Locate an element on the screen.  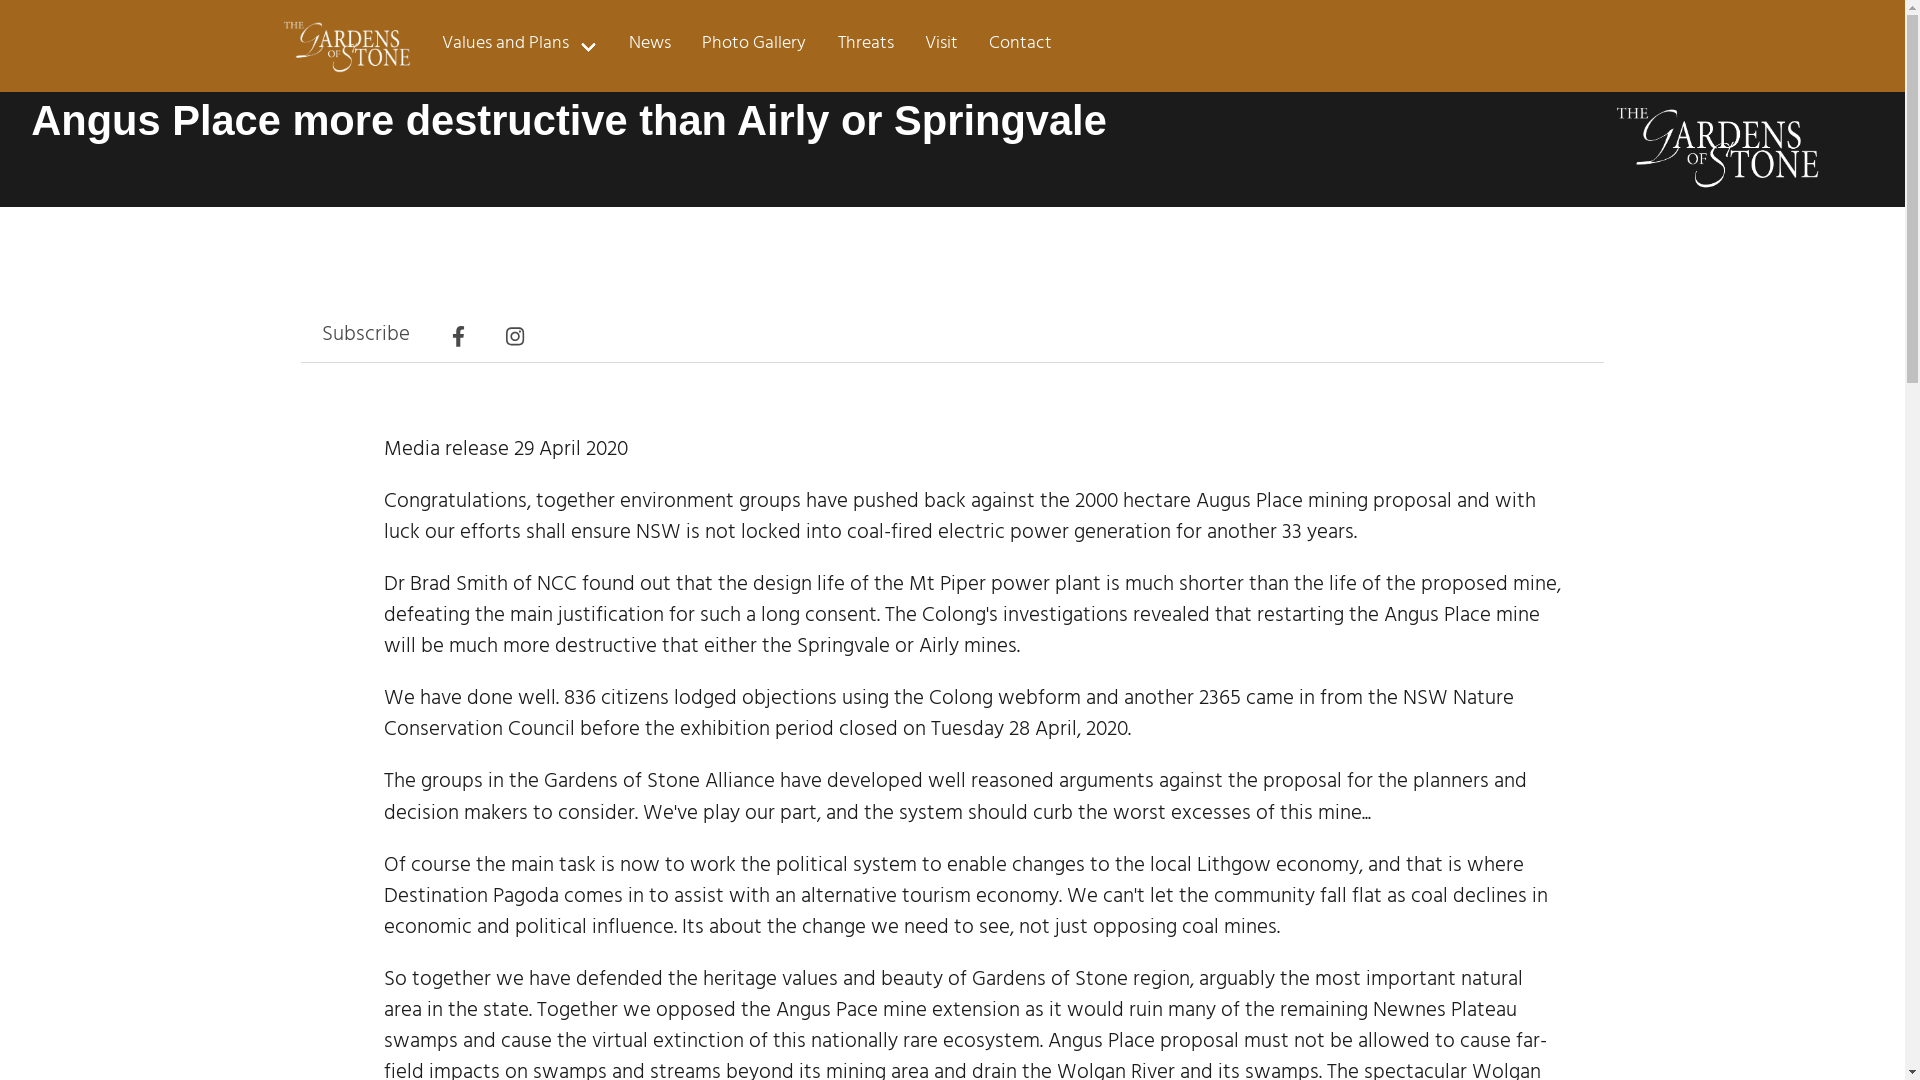
Photo Gallery is located at coordinates (754, 46).